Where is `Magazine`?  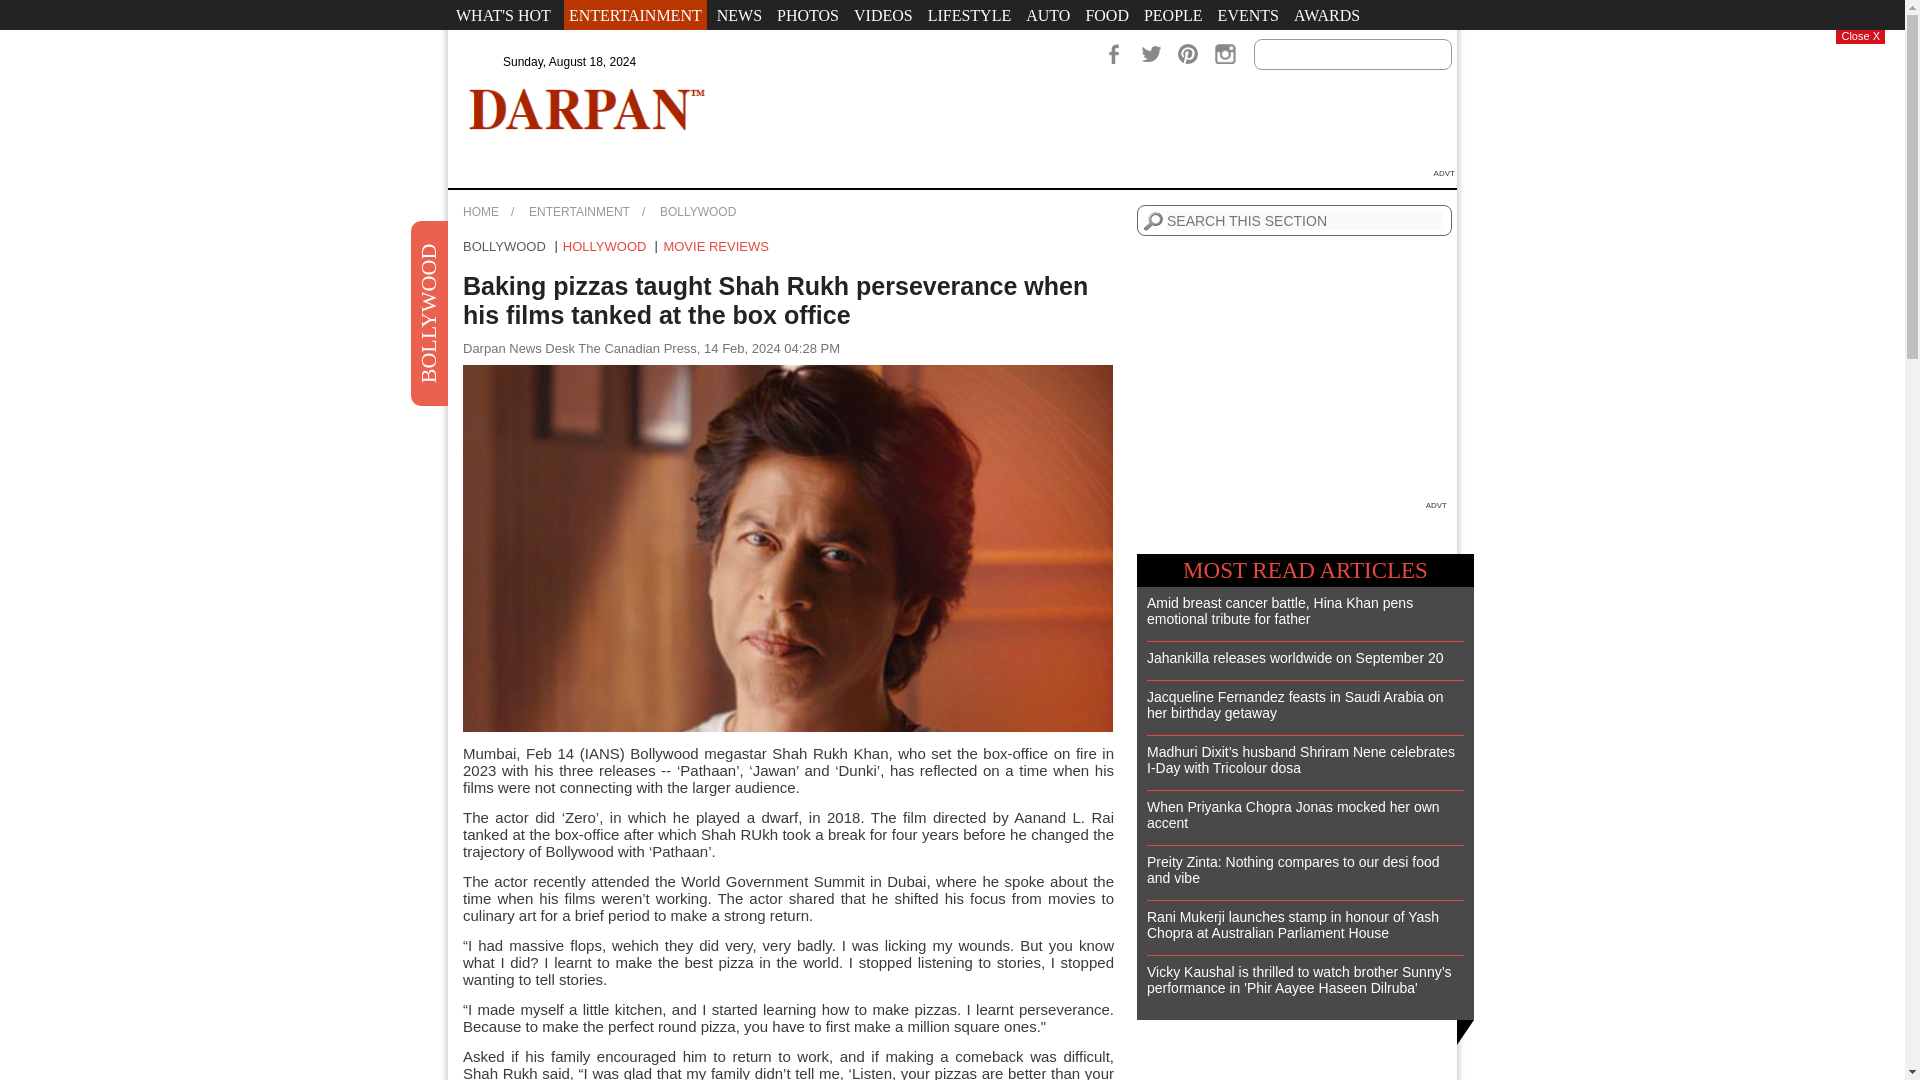 Magazine is located at coordinates (619, 45).